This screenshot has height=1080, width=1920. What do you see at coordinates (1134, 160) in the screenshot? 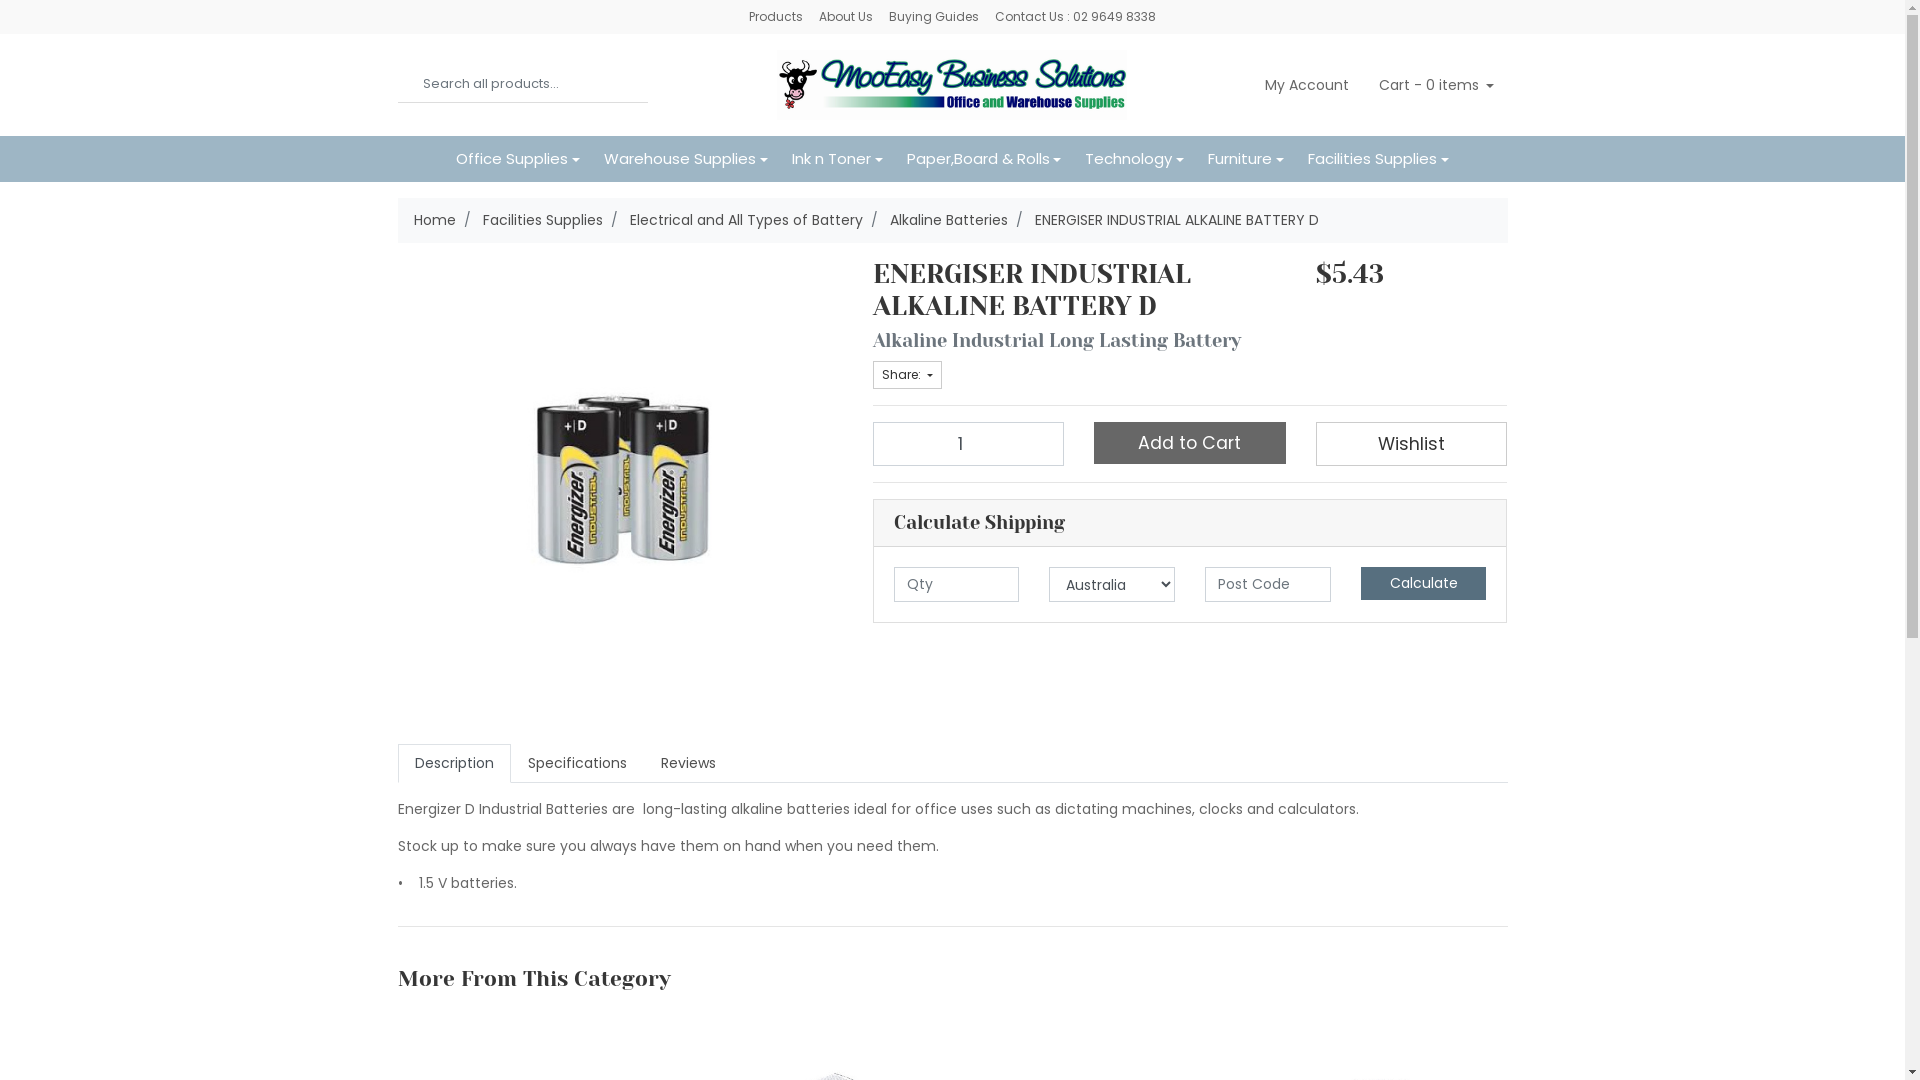
I see `Technology` at bounding box center [1134, 160].